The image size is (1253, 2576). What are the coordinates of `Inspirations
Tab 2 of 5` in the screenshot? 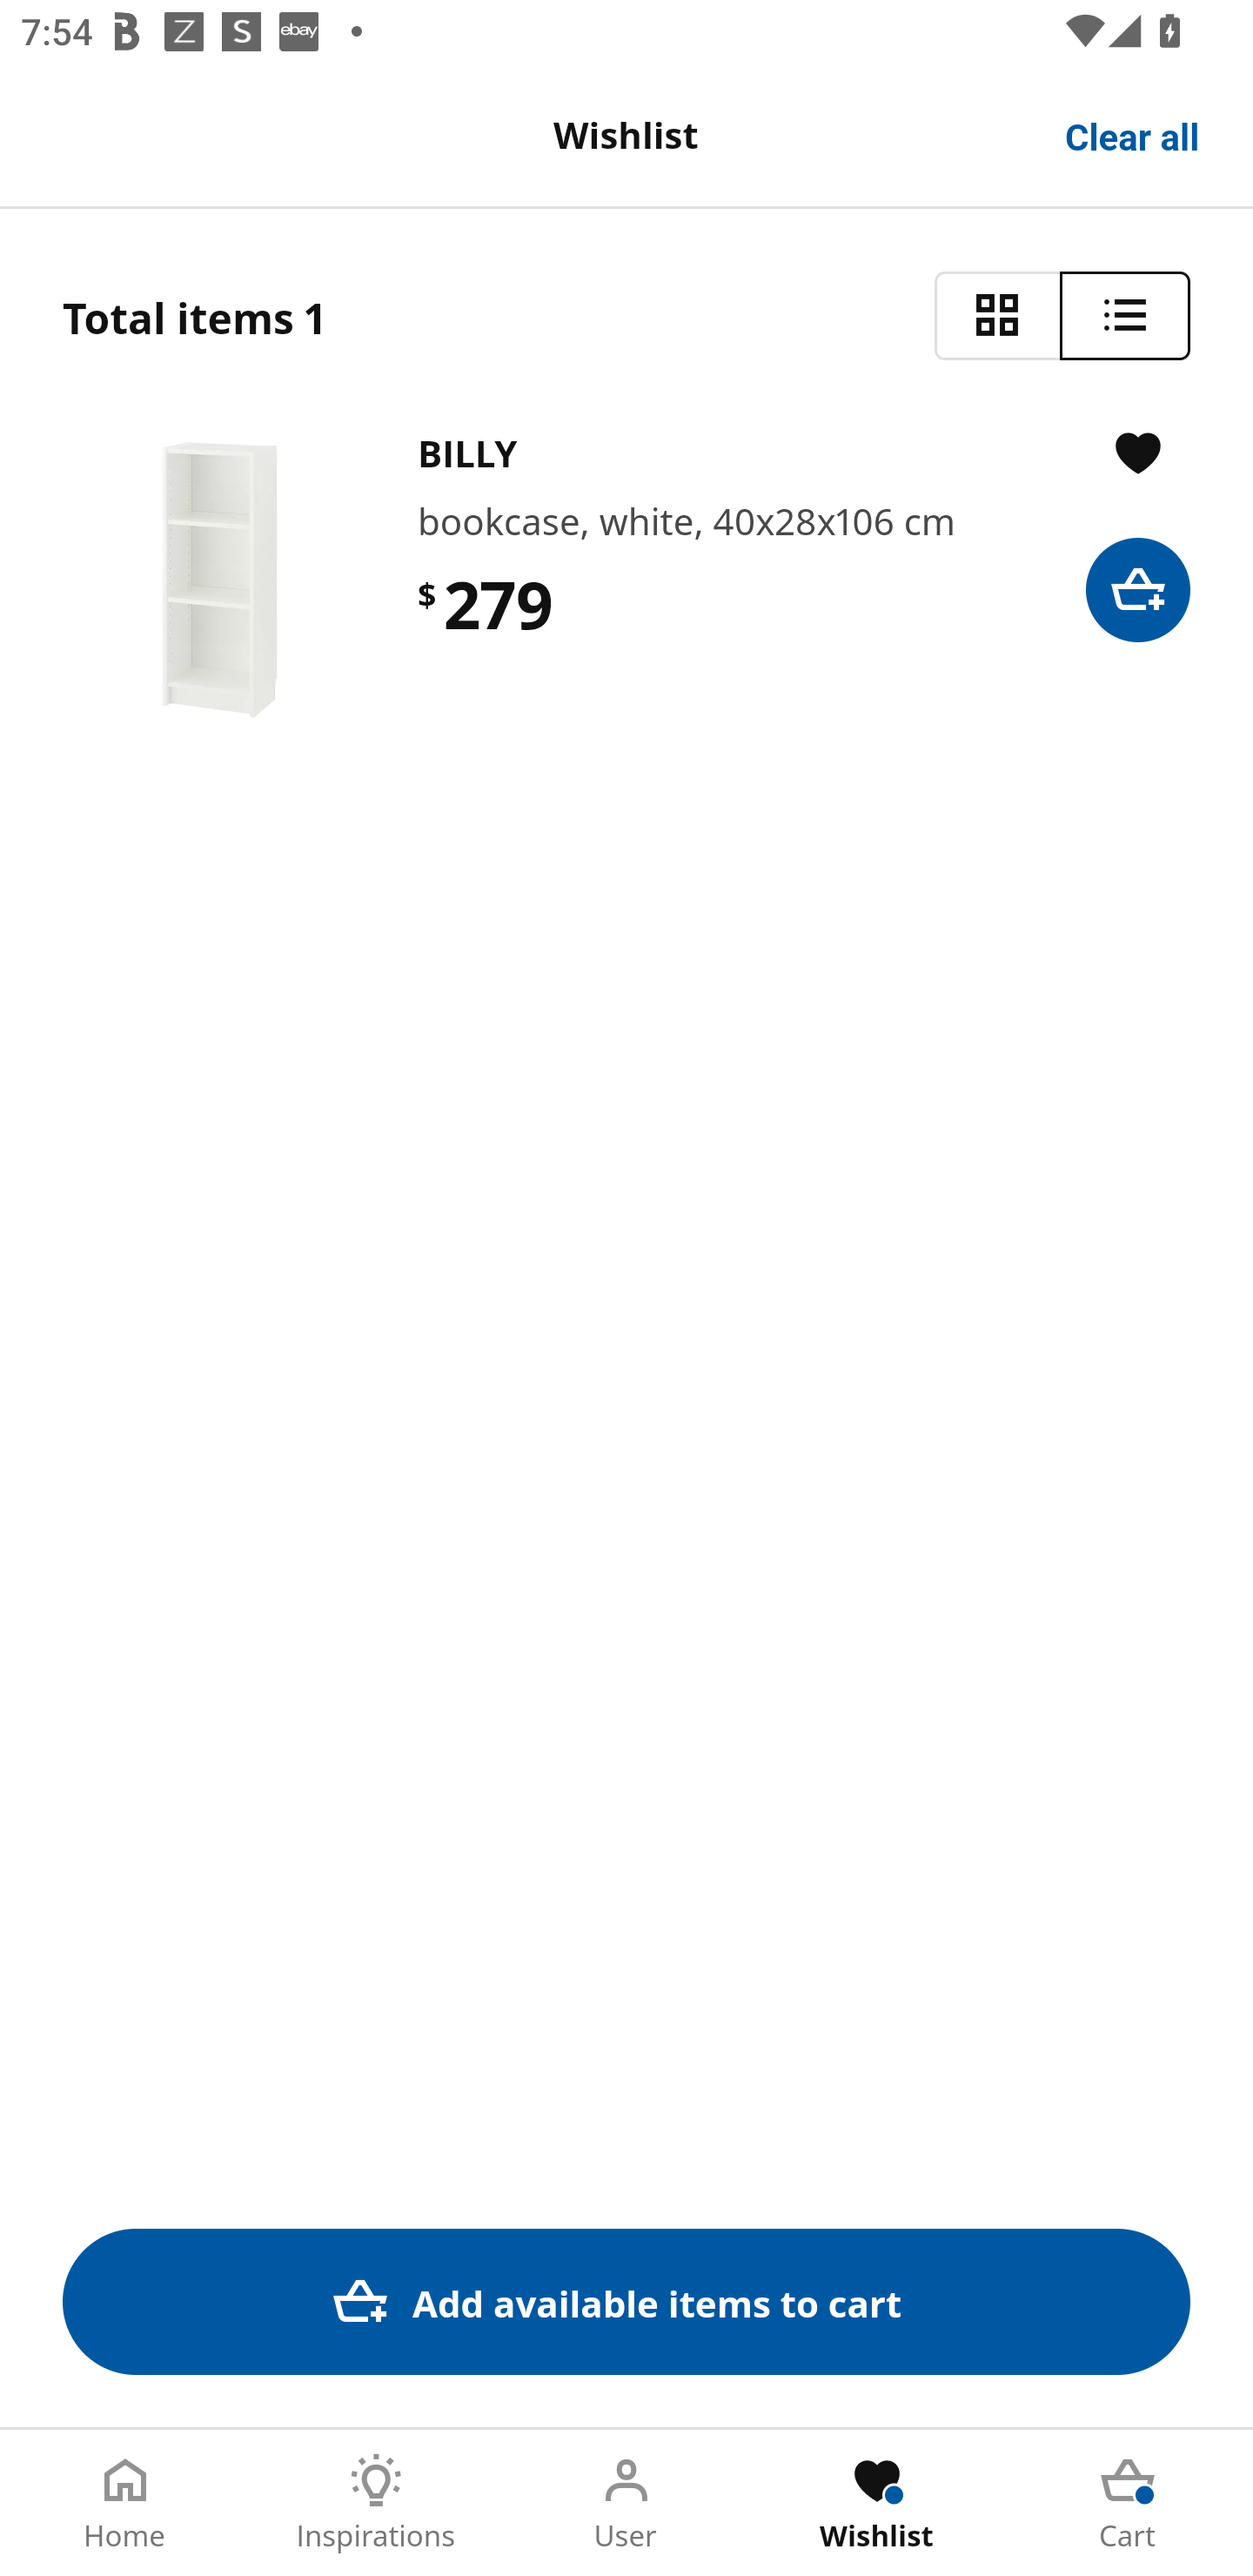 It's located at (376, 2503).